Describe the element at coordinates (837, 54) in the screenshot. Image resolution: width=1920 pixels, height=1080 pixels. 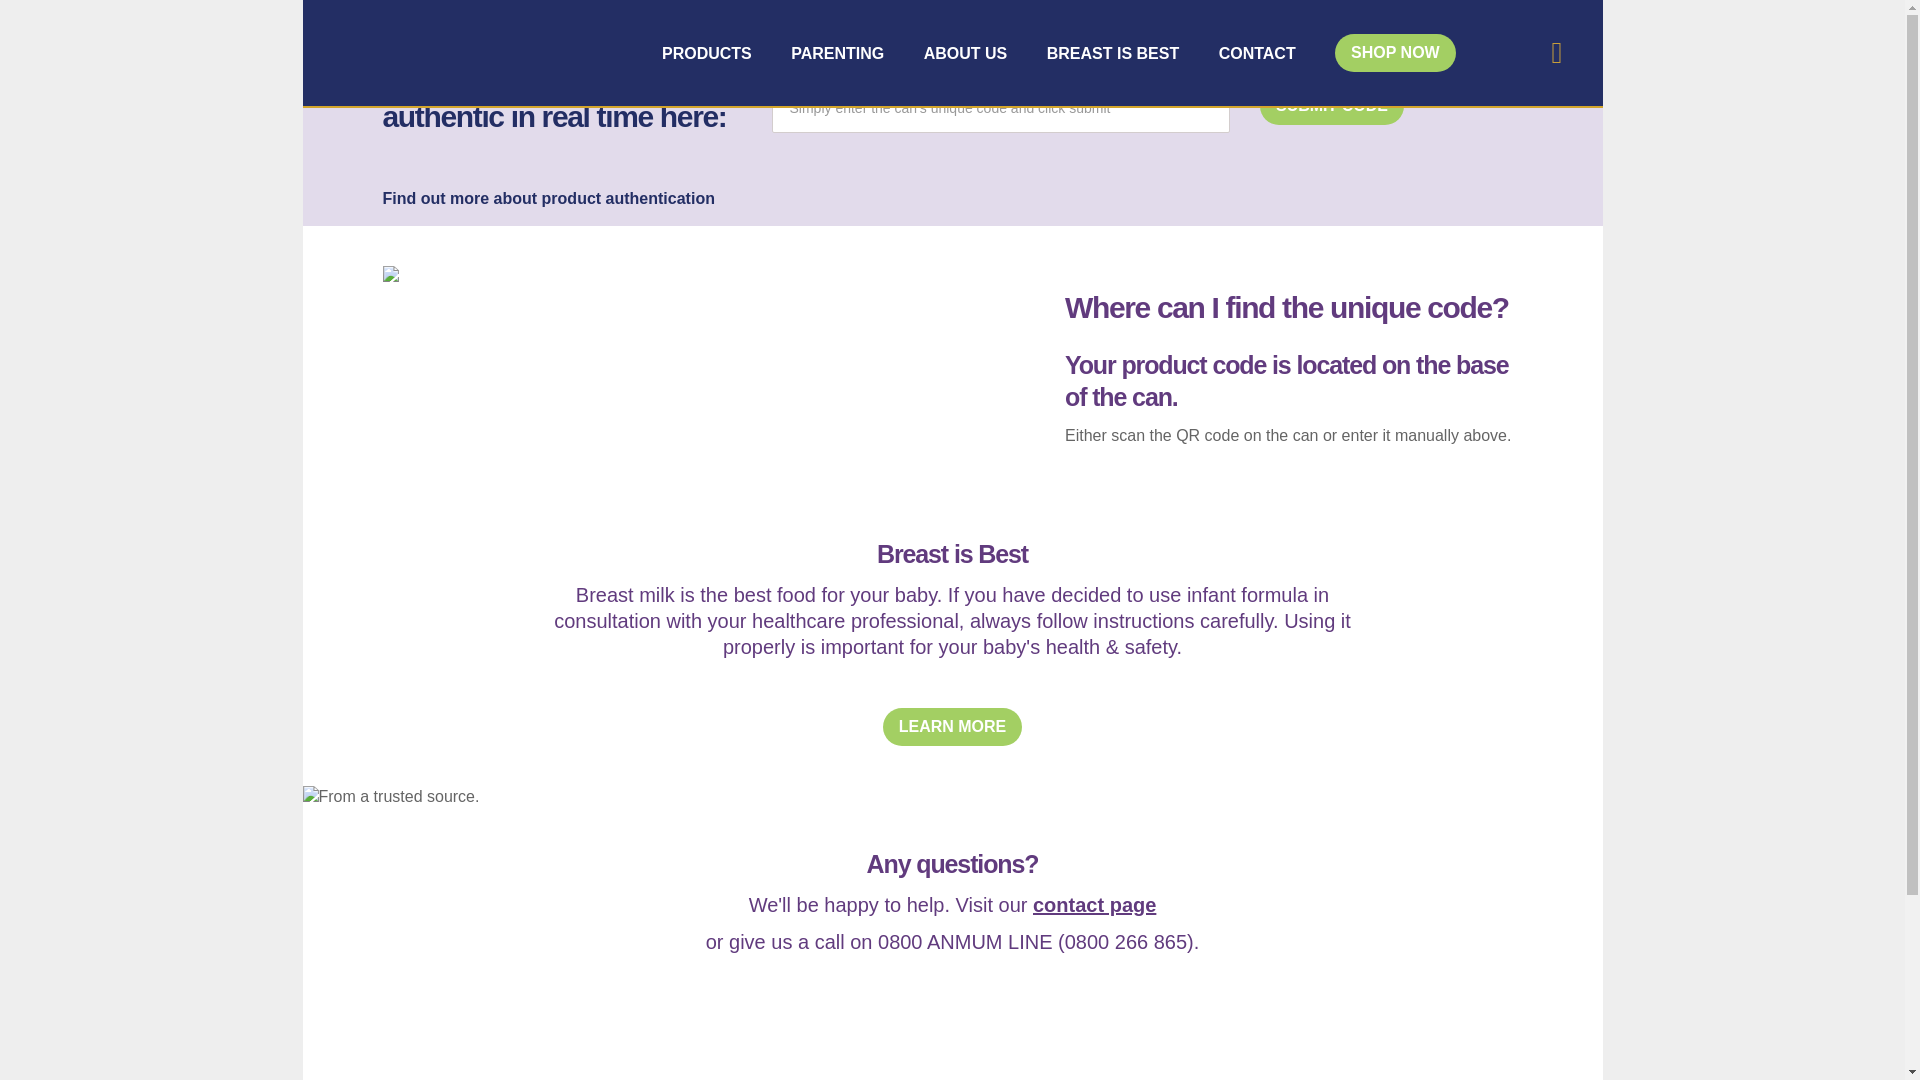
I see `Parenting` at that location.